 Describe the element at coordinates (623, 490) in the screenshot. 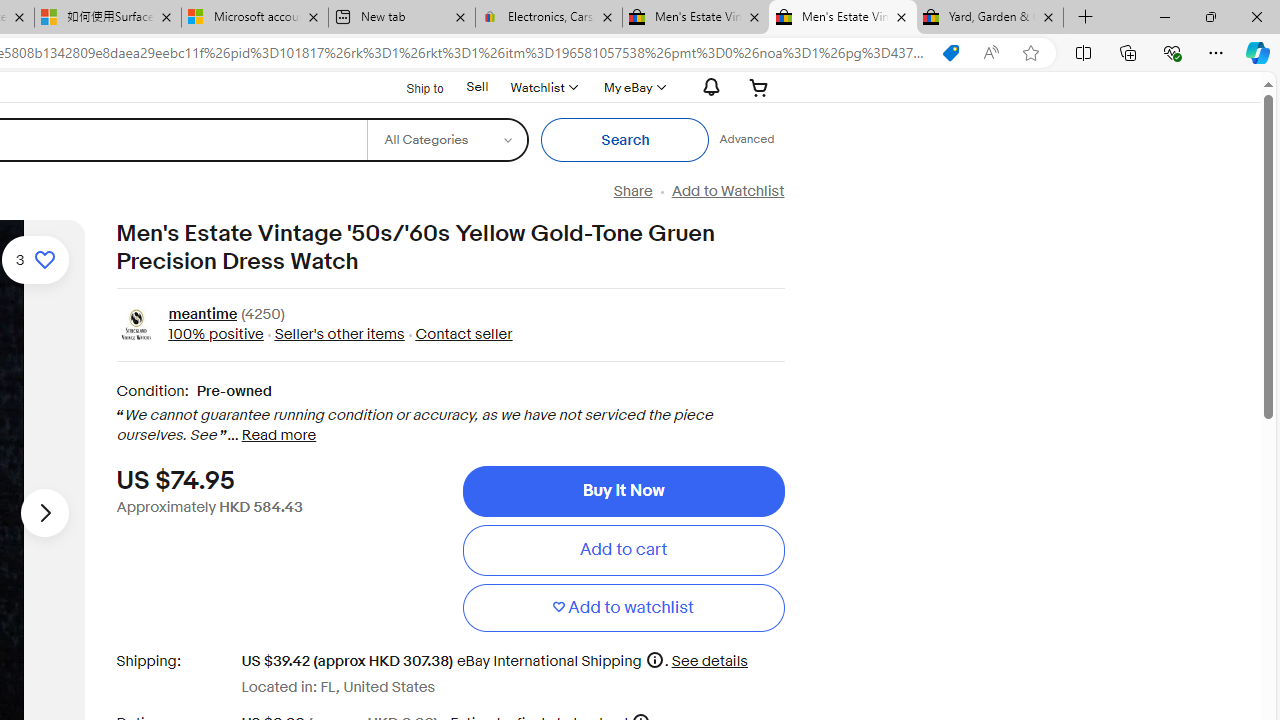

I see `Buy It Now` at that location.